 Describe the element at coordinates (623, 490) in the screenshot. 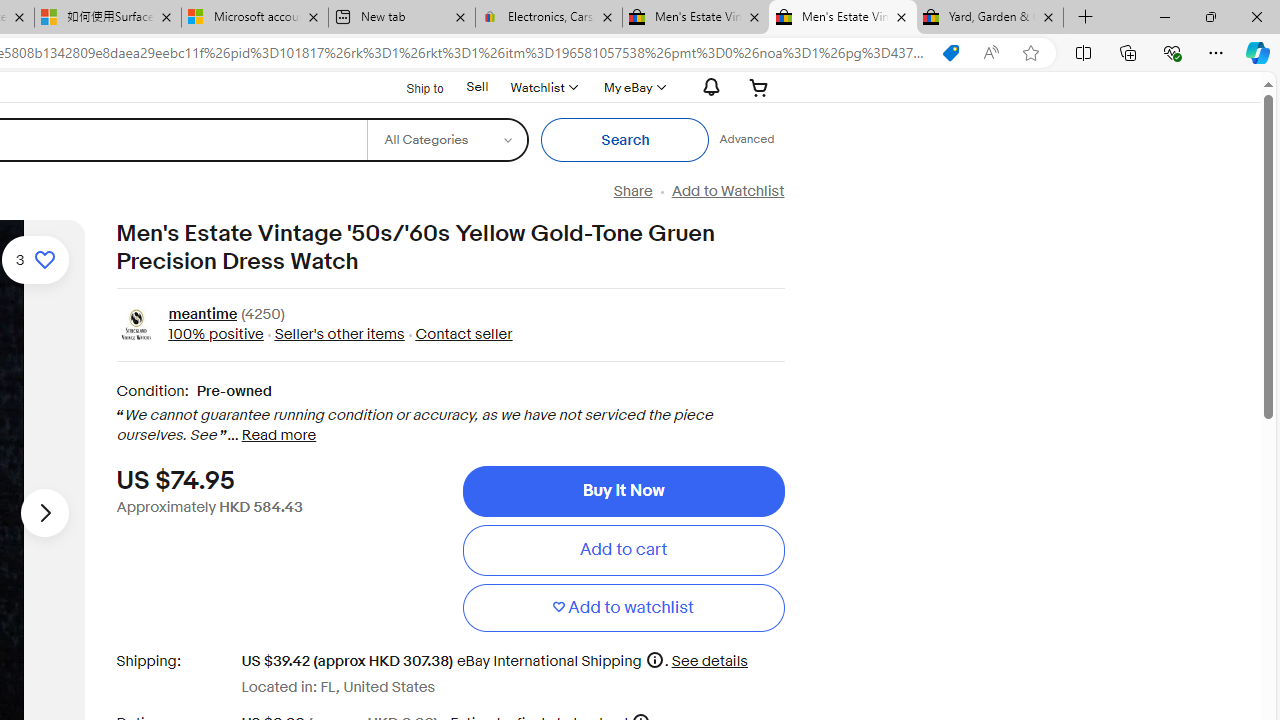

I see `Buy It Now` at that location.